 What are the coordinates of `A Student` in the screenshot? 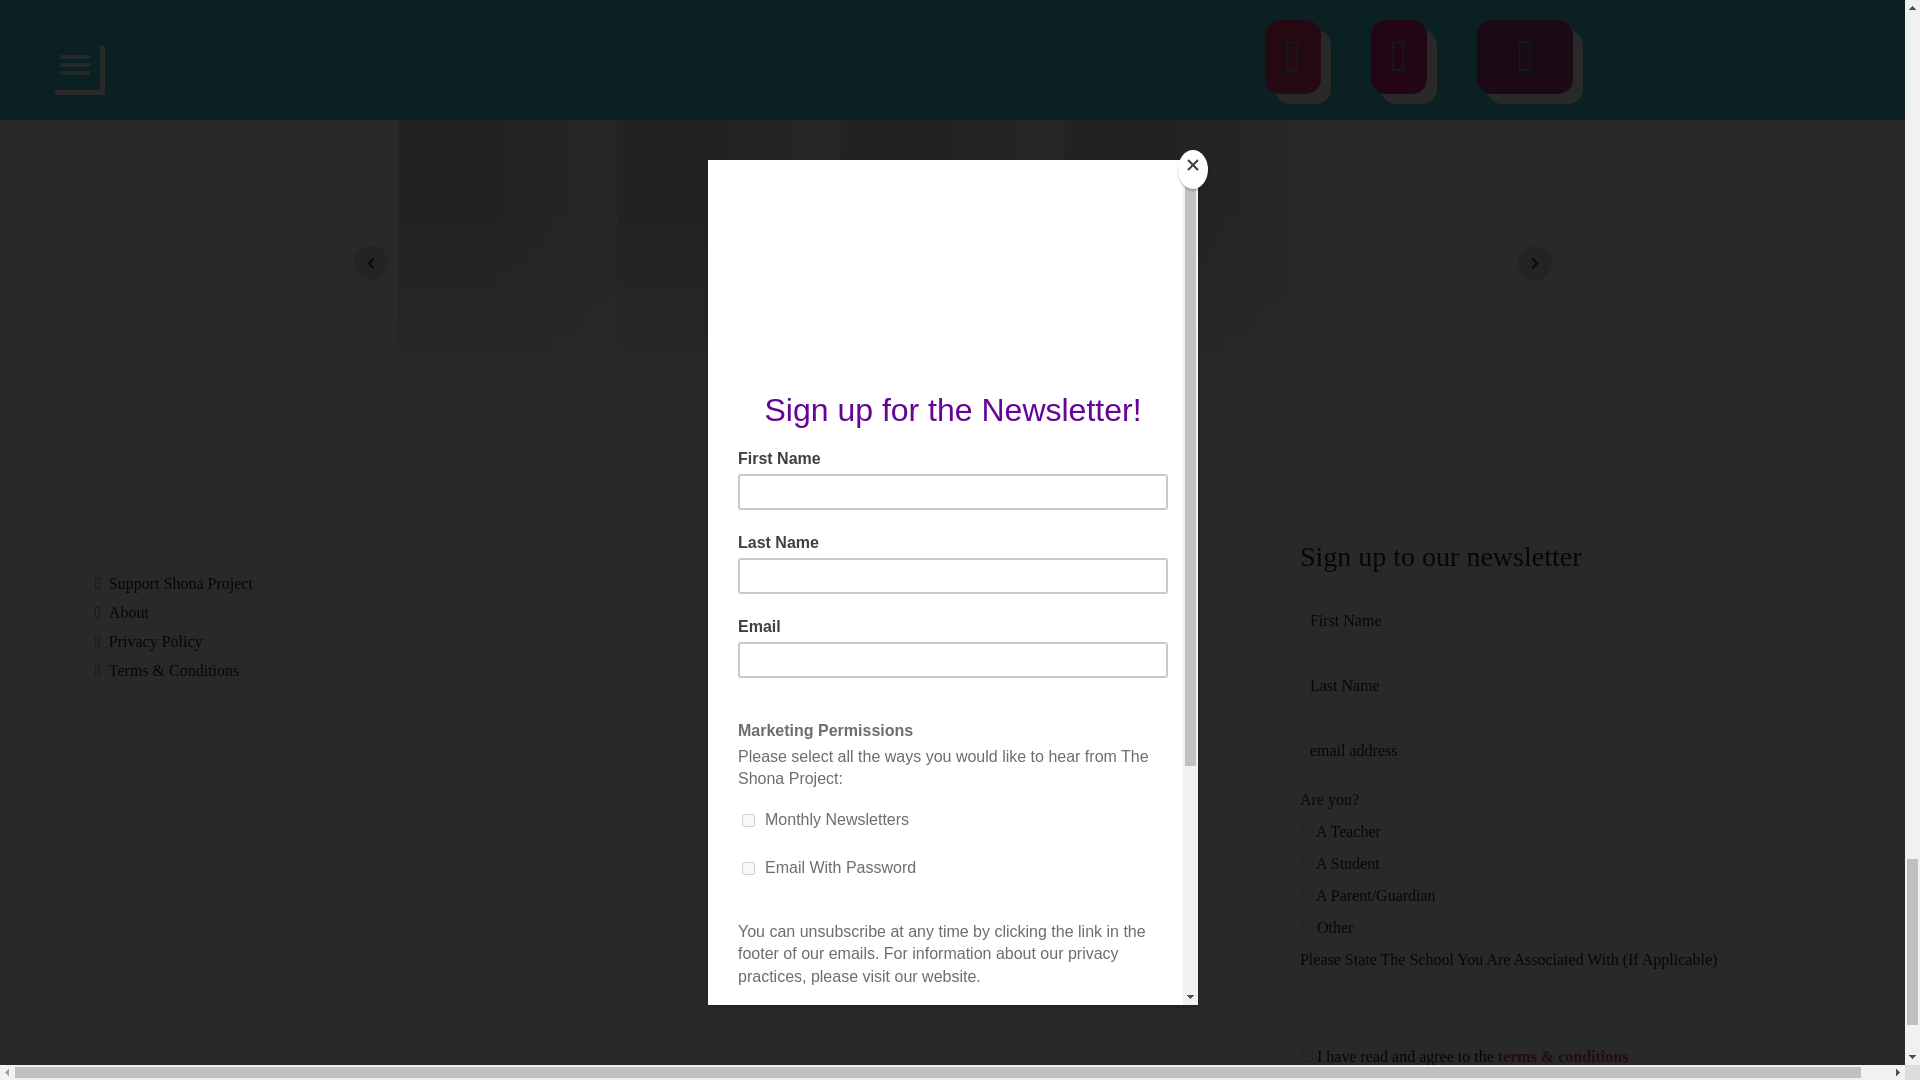 It's located at (1306, 862).